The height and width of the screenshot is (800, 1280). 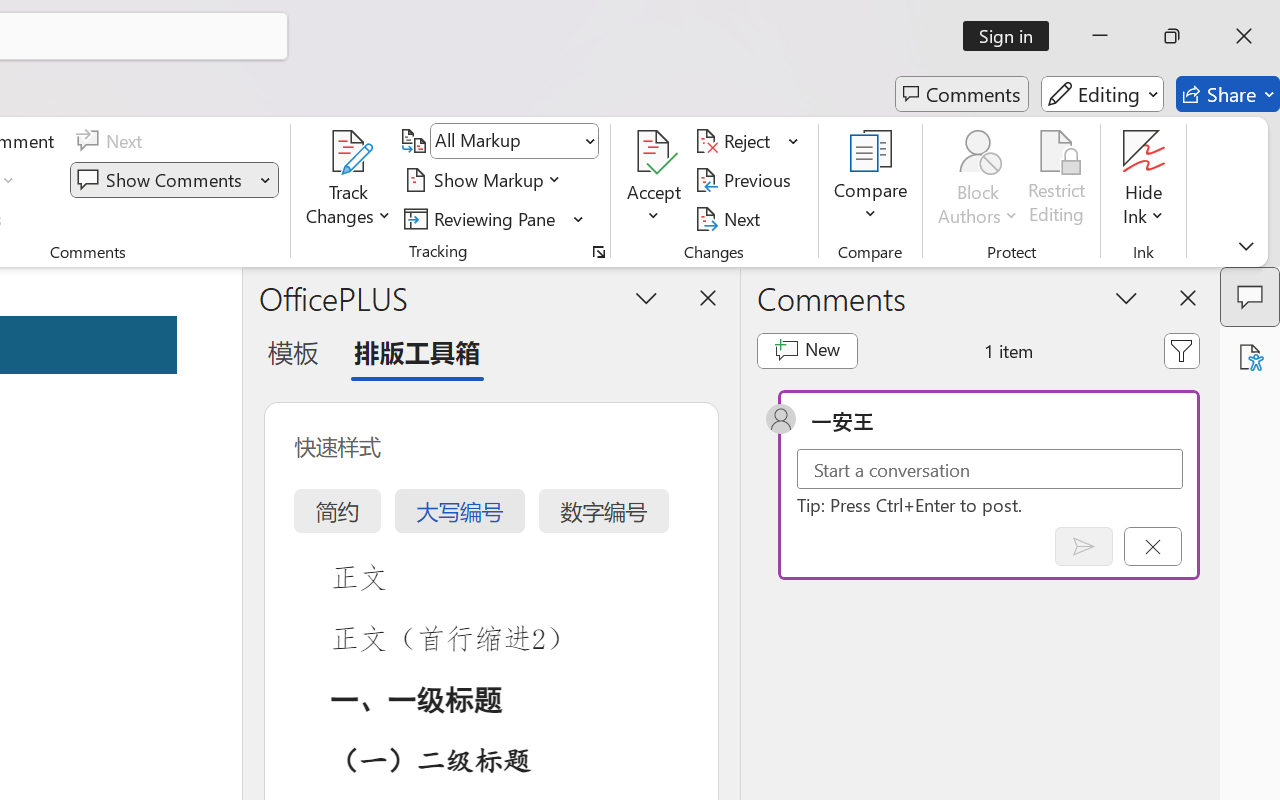 I want to click on New comment, so click(x=806, y=350).